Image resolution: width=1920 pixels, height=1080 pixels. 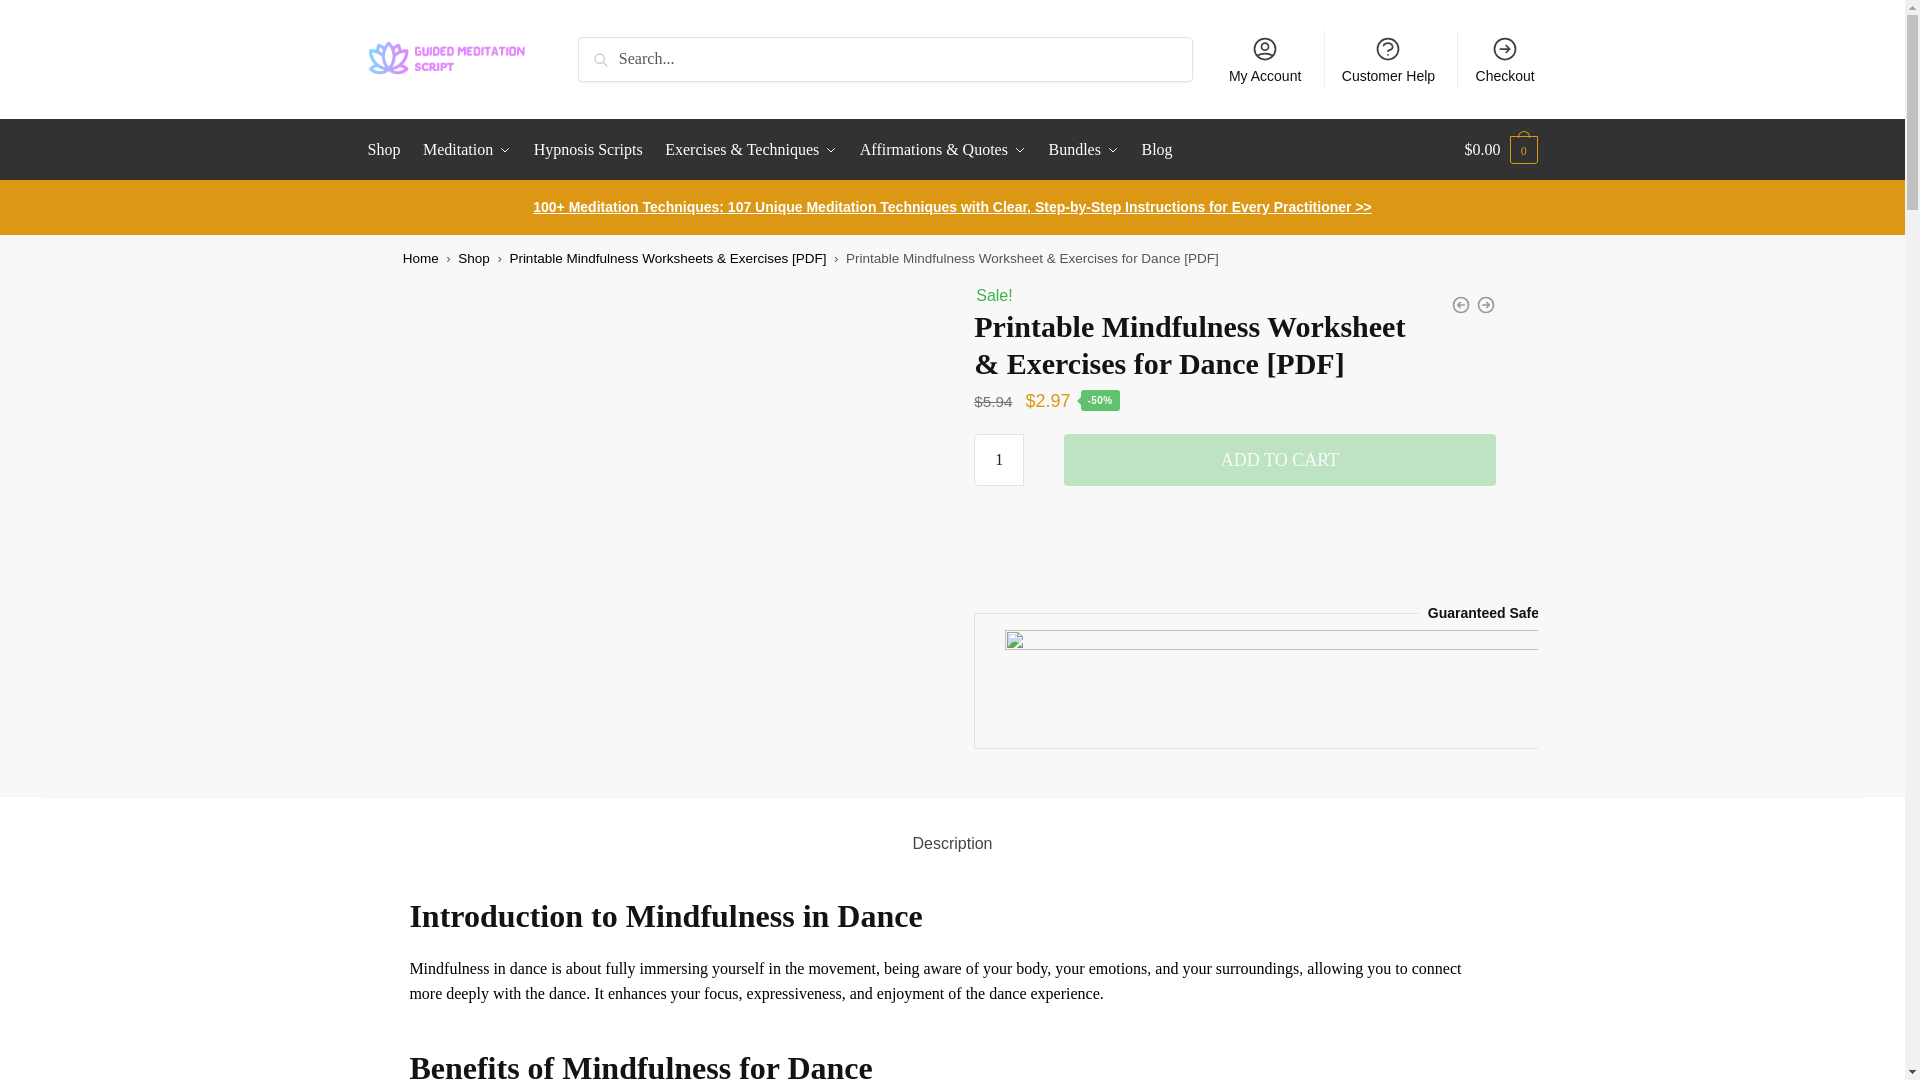 I want to click on Shop, so click(x=389, y=150).